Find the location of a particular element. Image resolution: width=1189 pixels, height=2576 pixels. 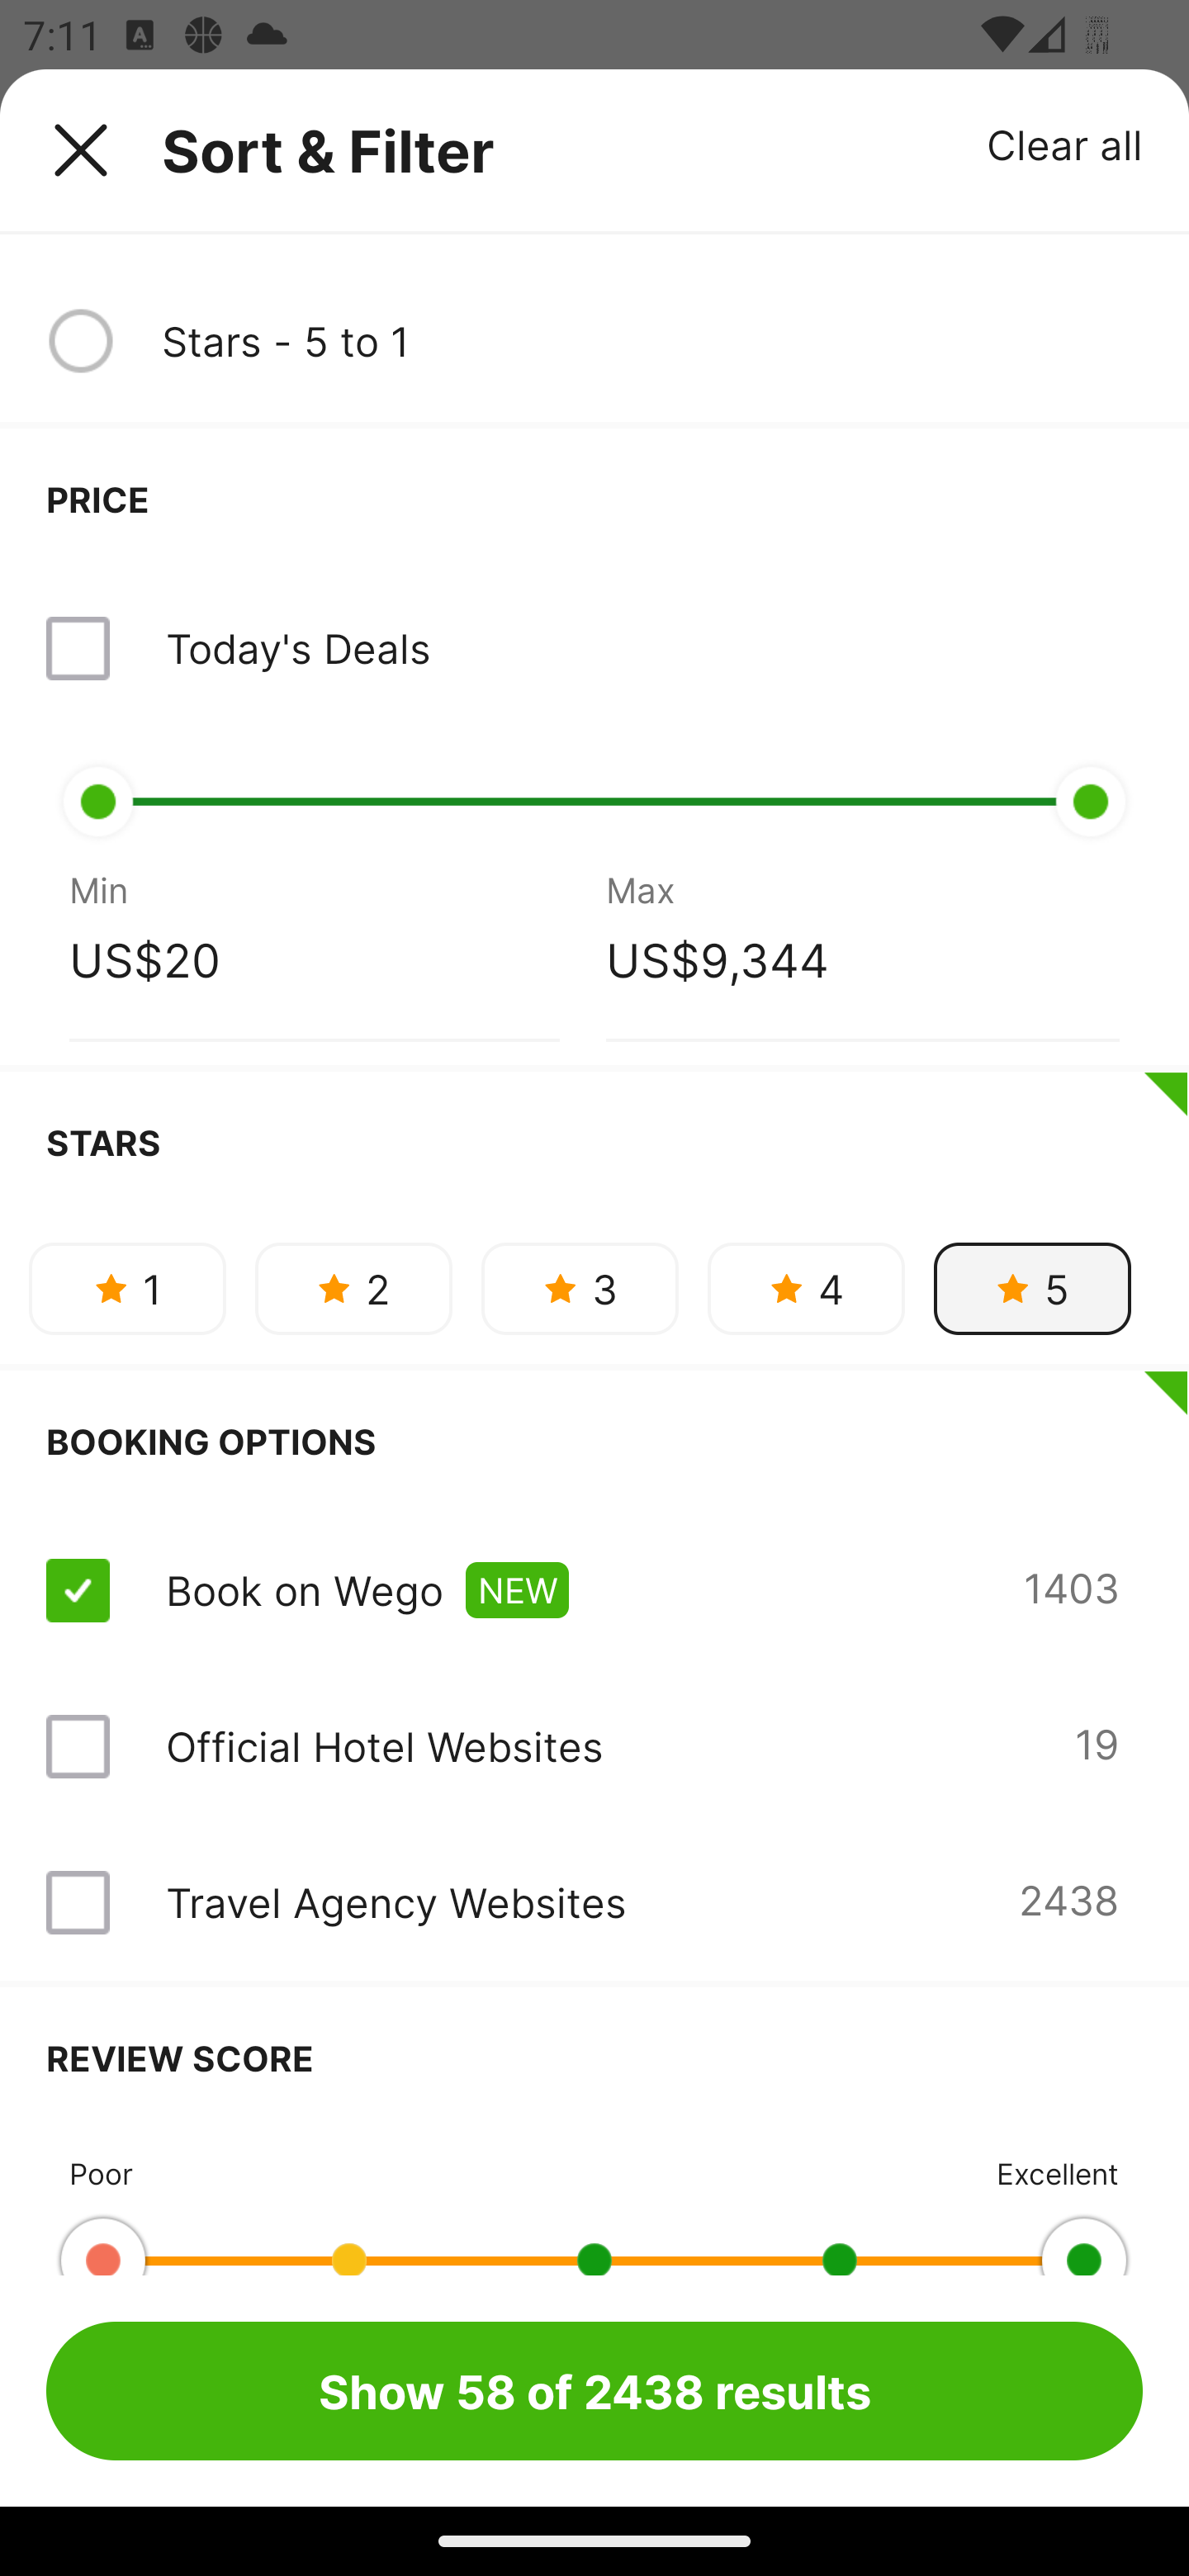

Today's Deals is located at coordinates (297, 647).